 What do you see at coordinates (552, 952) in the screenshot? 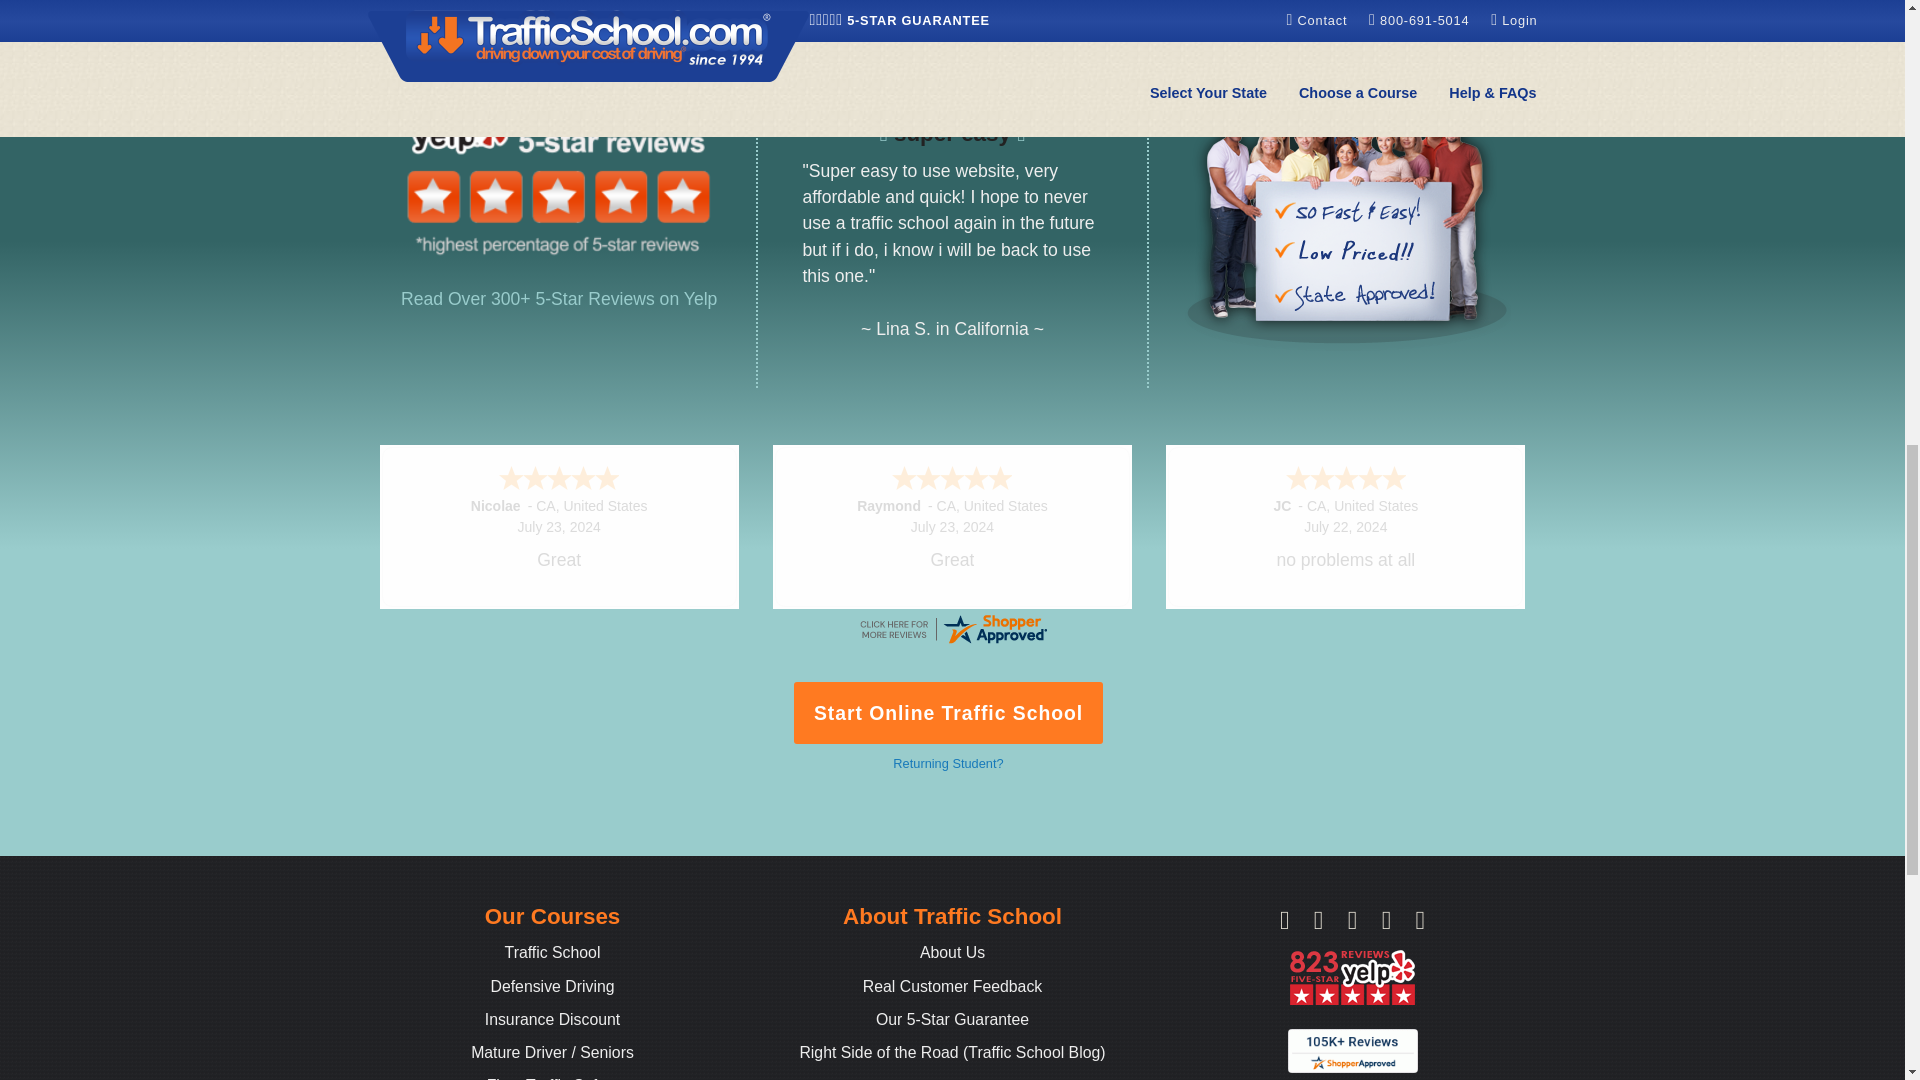
I see `Traffic School Online` at bounding box center [552, 952].